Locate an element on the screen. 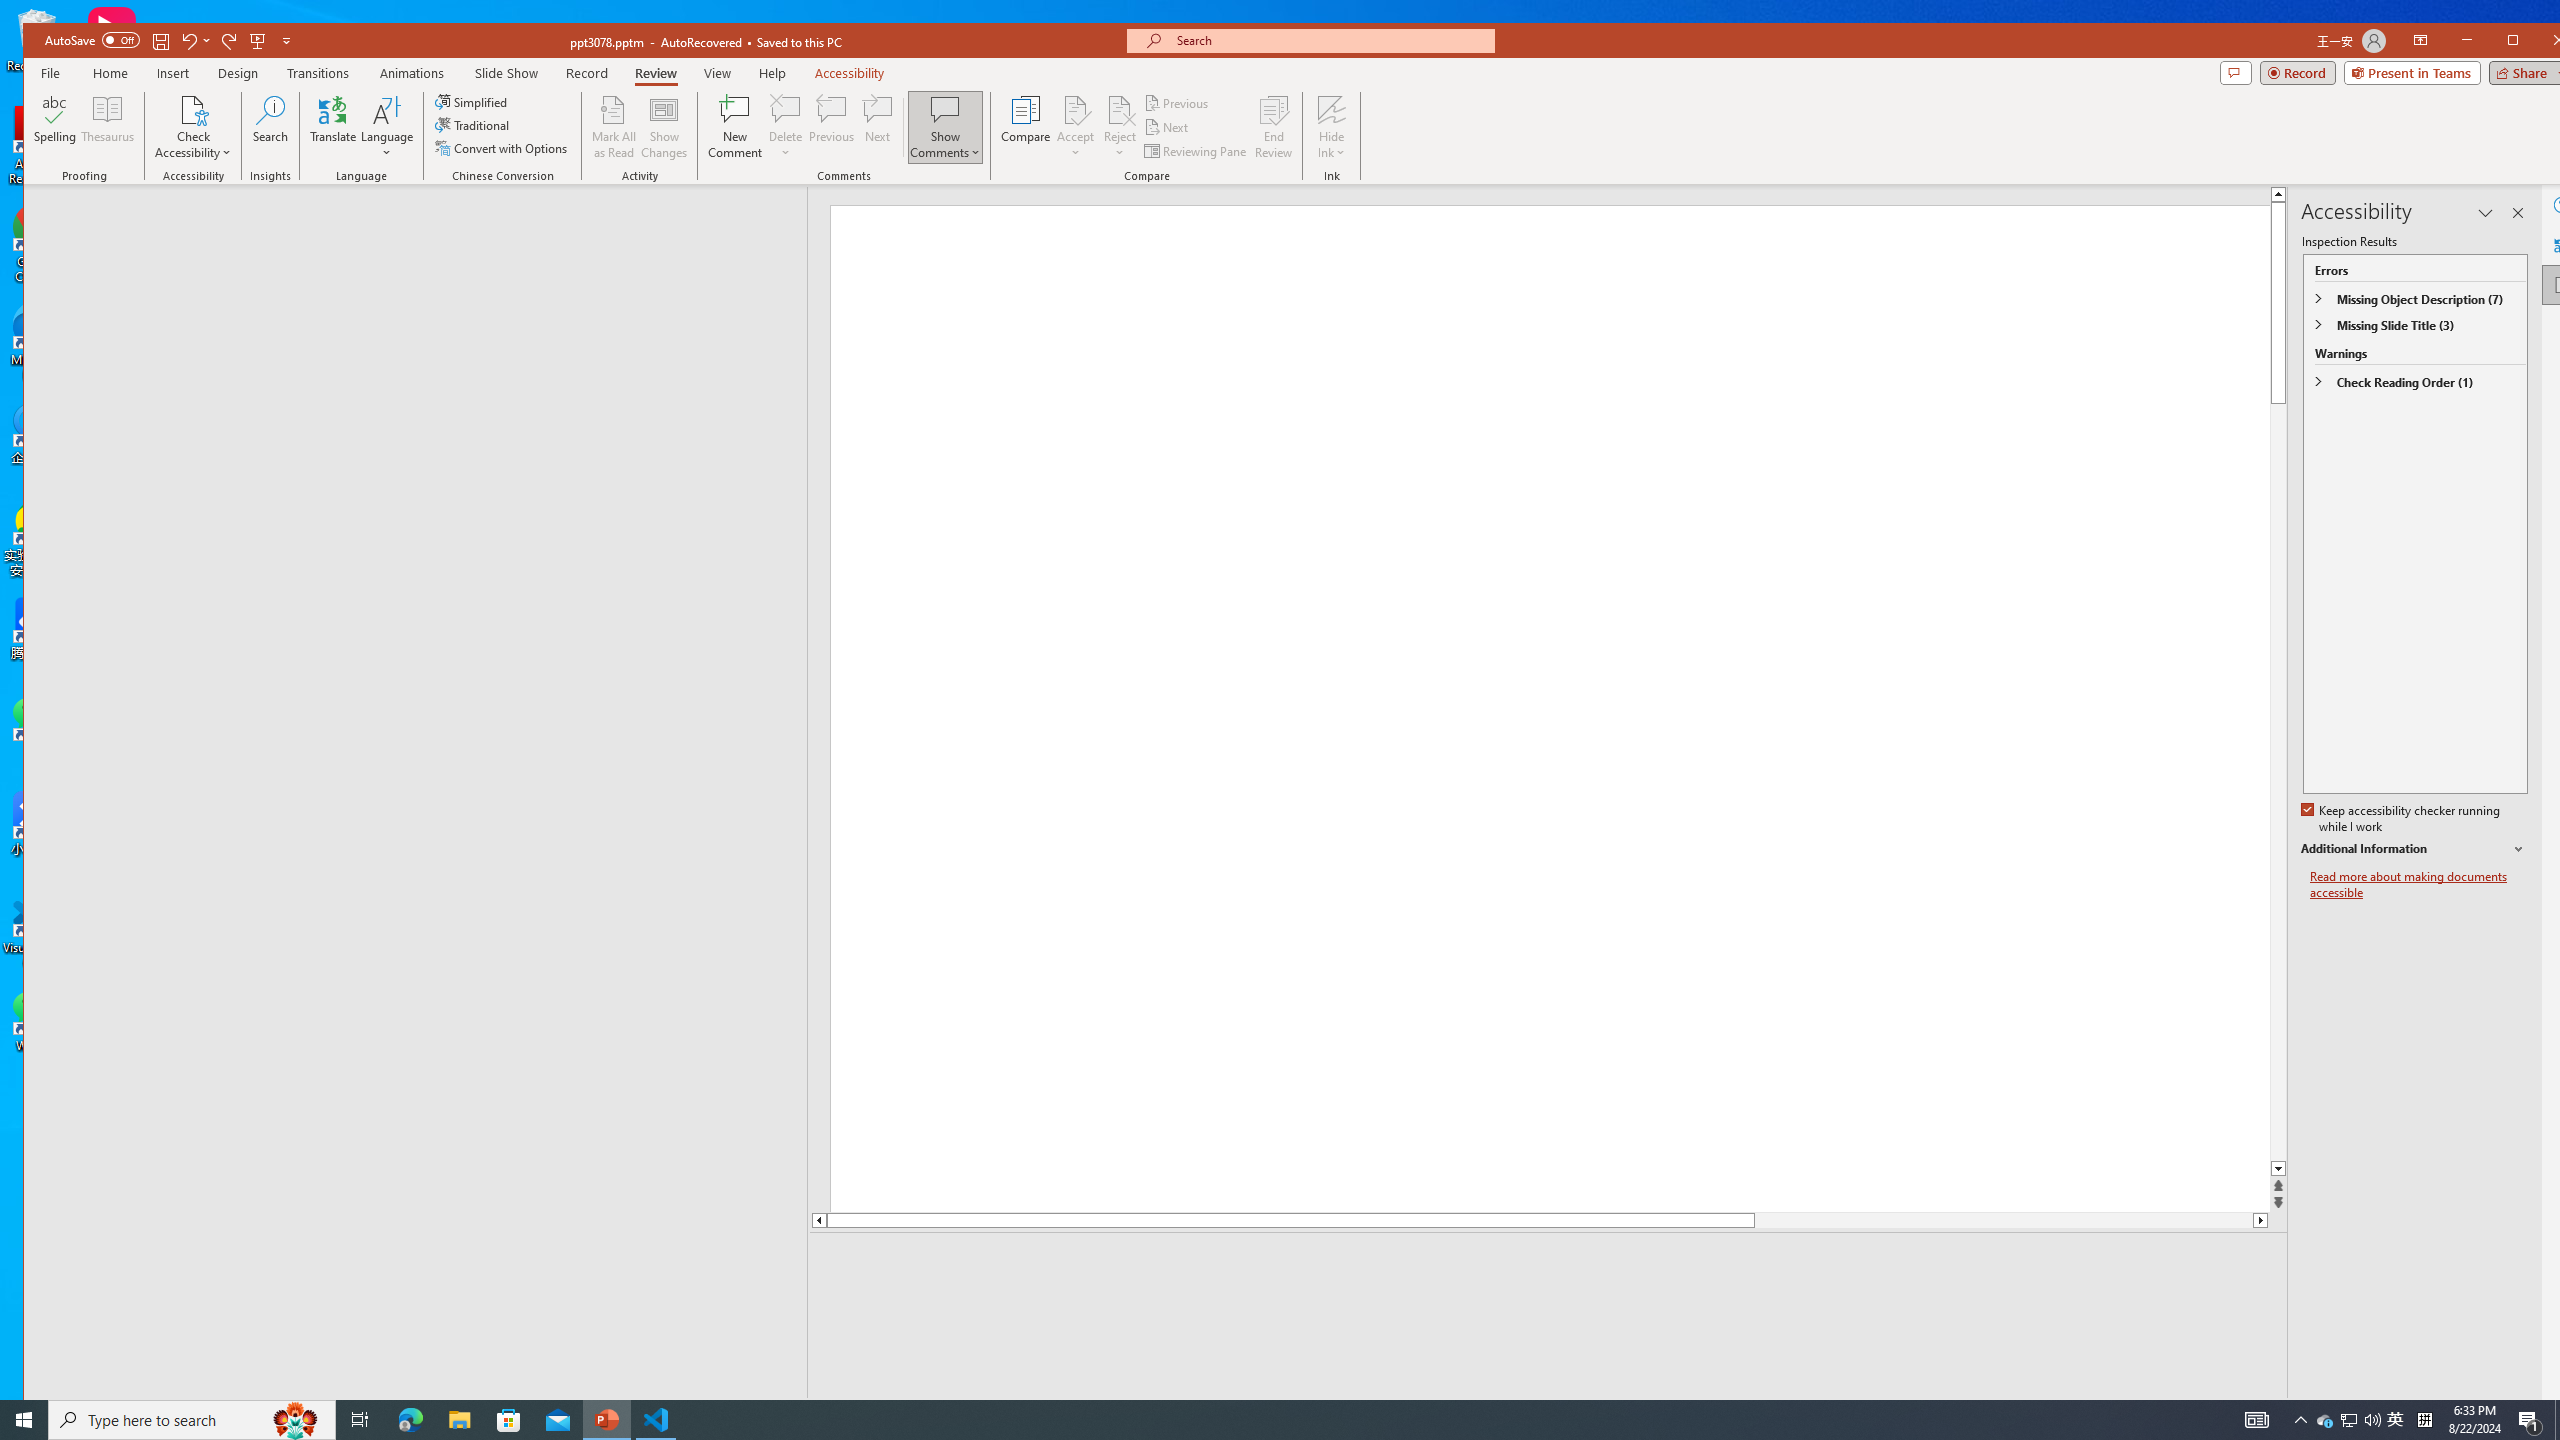  Slide Show Next On is located at coordinates (2205, 1412).